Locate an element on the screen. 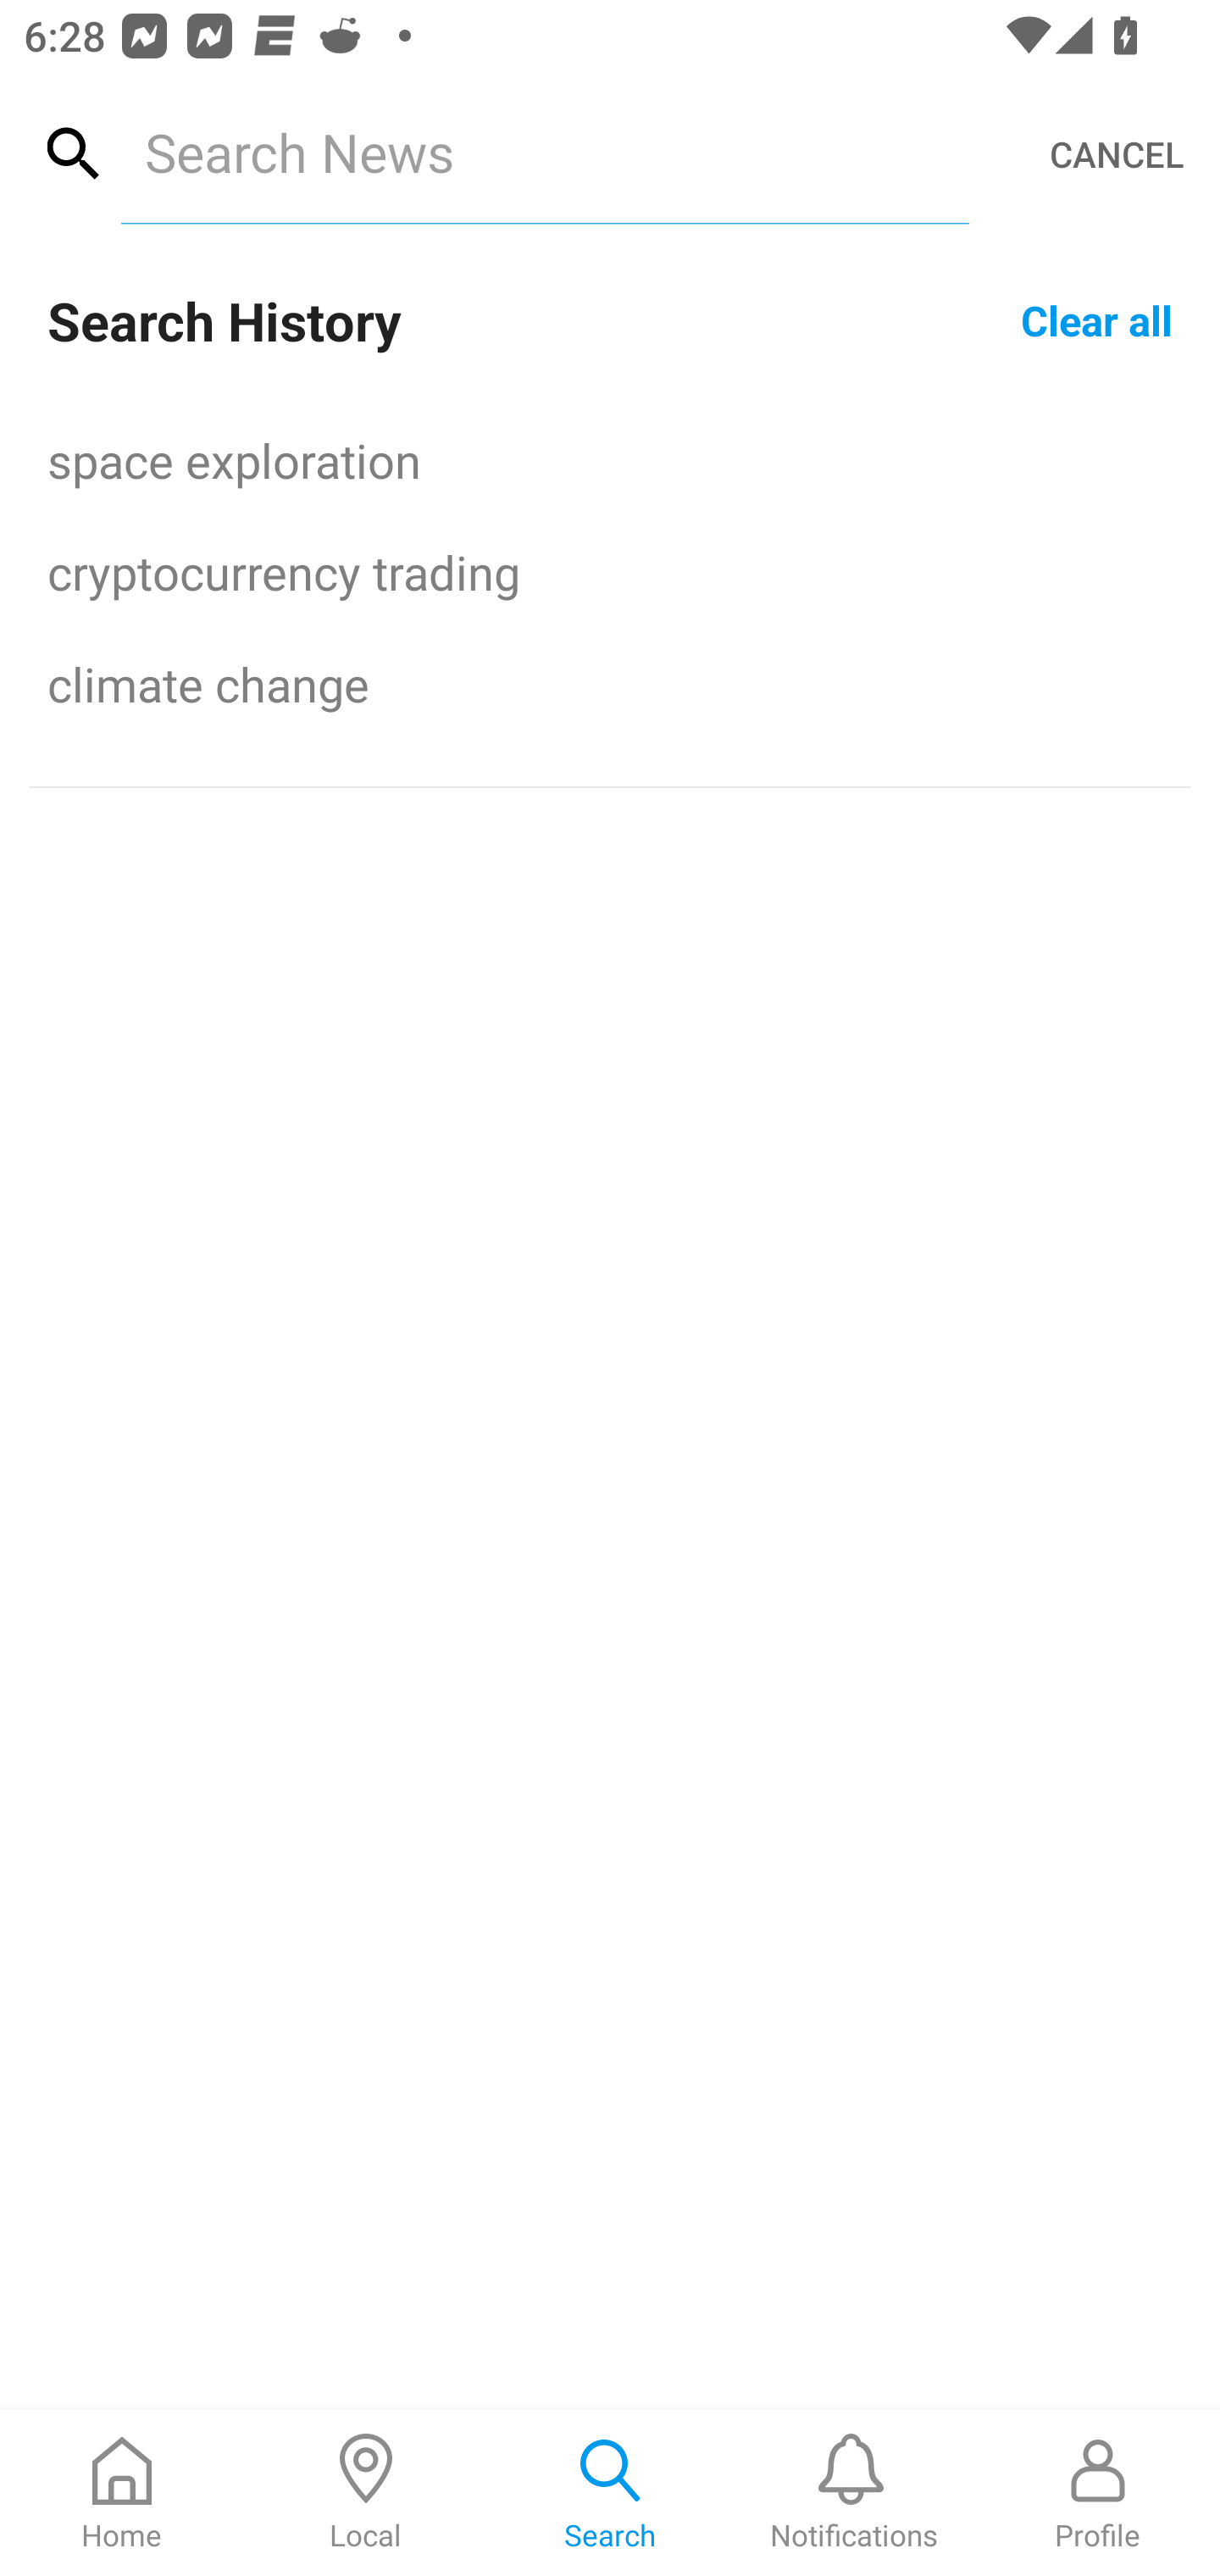 The width and height of the screenshot is (1220, 2576). Profile is located at coordinates (1098, 2493).